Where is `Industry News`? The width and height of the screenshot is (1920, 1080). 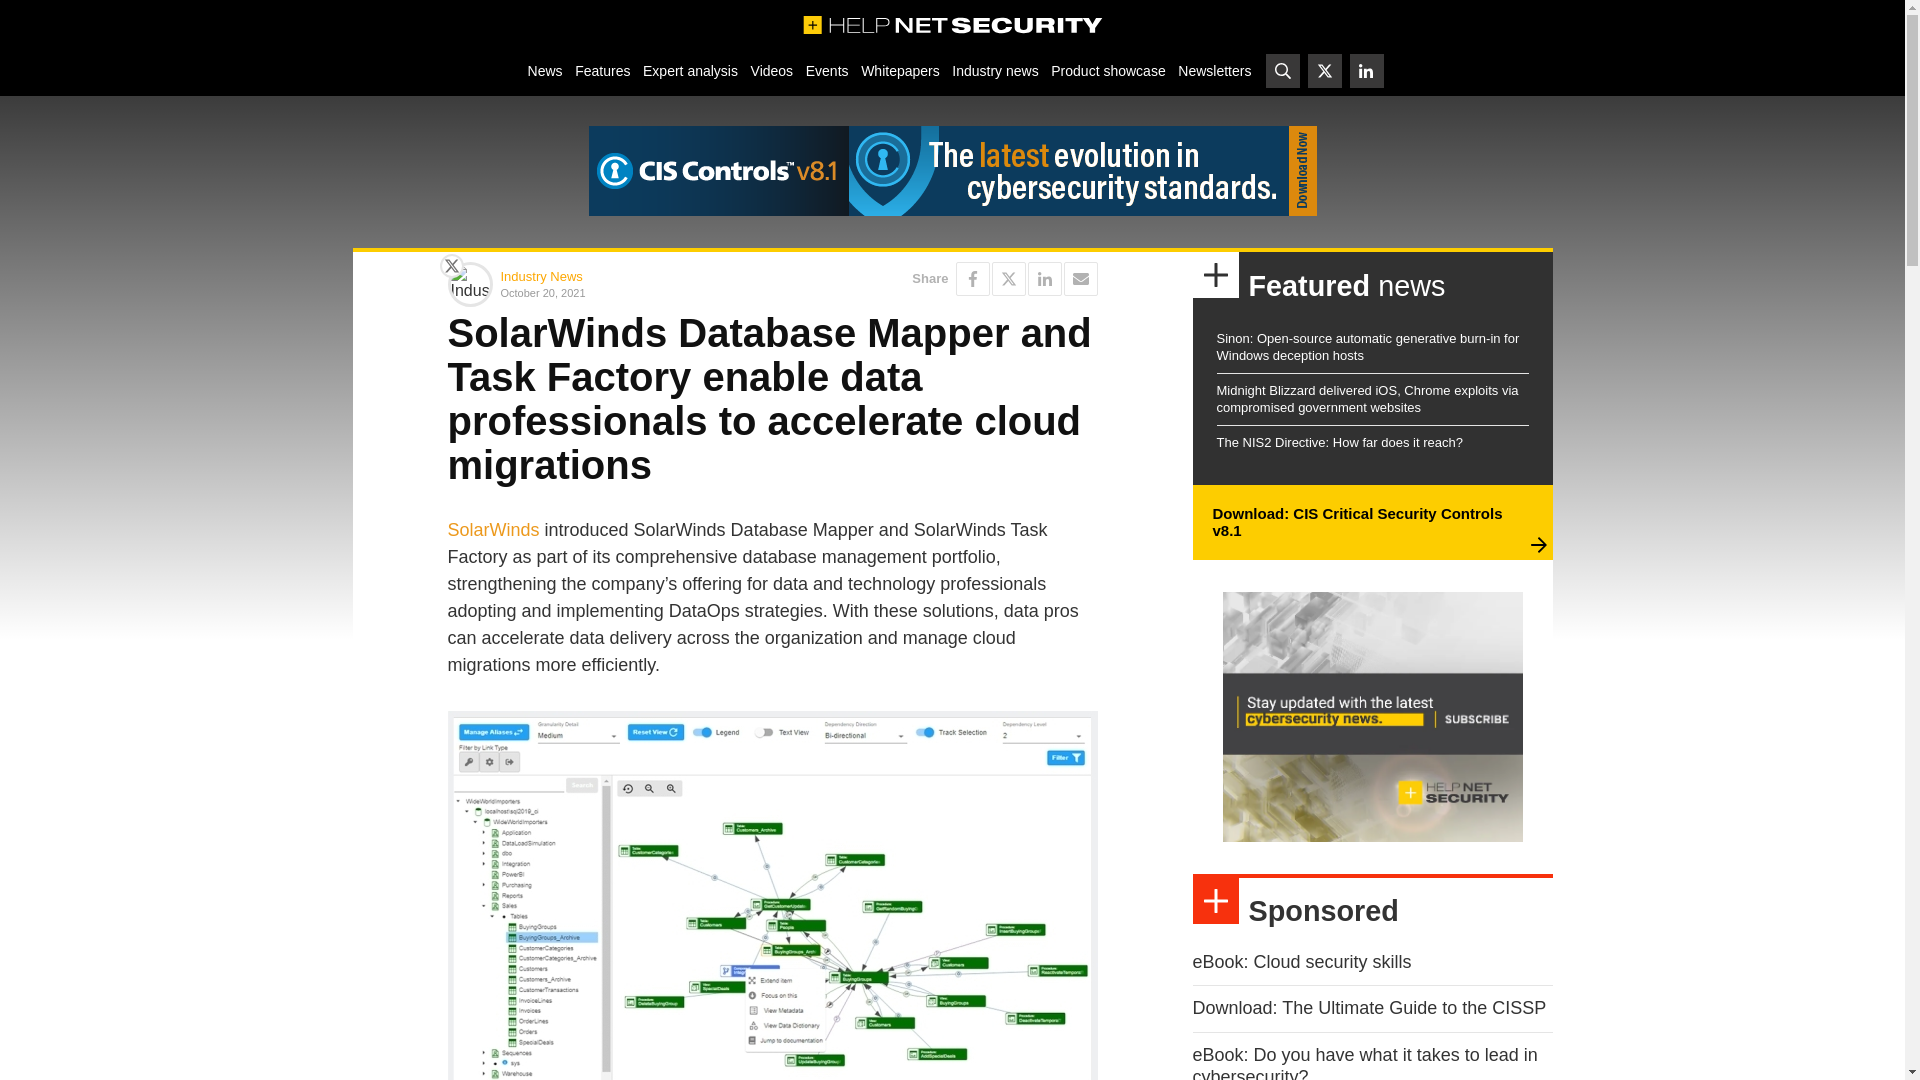
Industry News is located at coordinates (540, 276).